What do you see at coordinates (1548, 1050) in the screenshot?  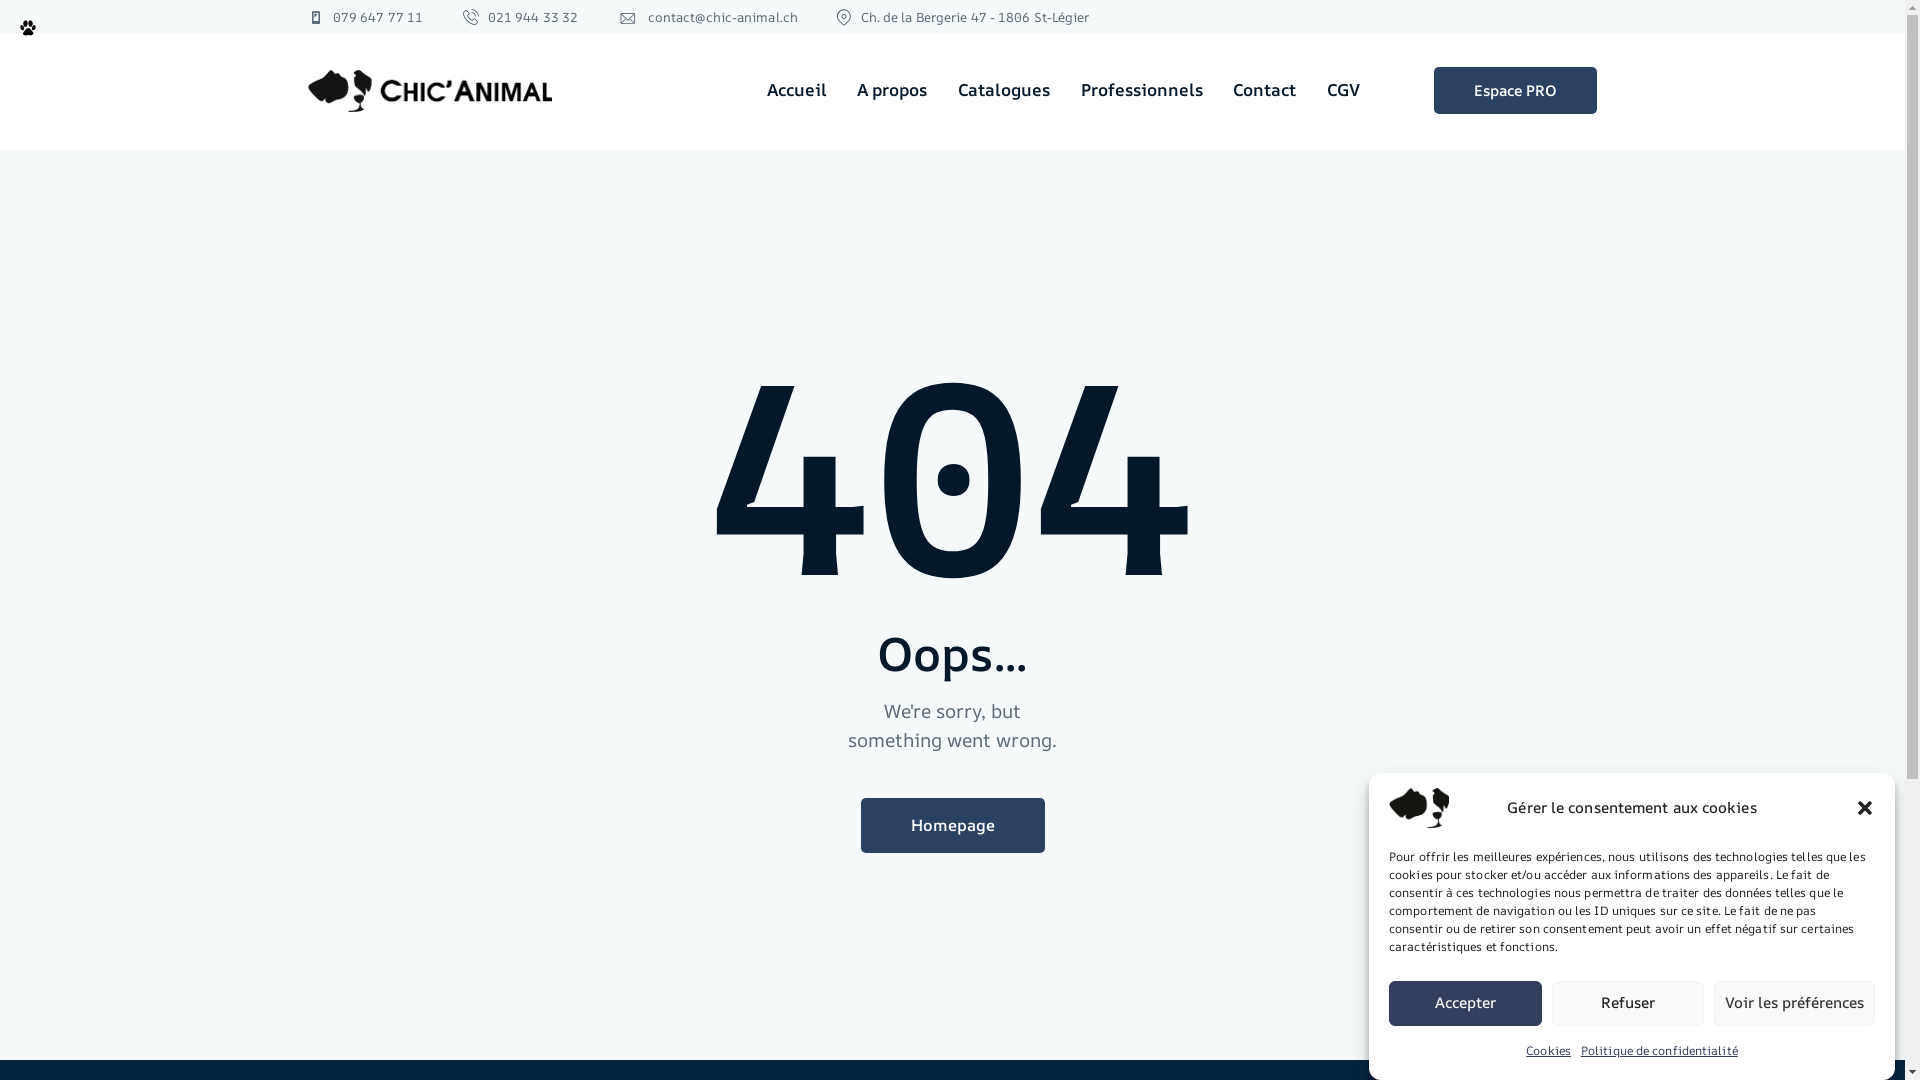 I see `Cookies` at bounding box center [1548, 1050].